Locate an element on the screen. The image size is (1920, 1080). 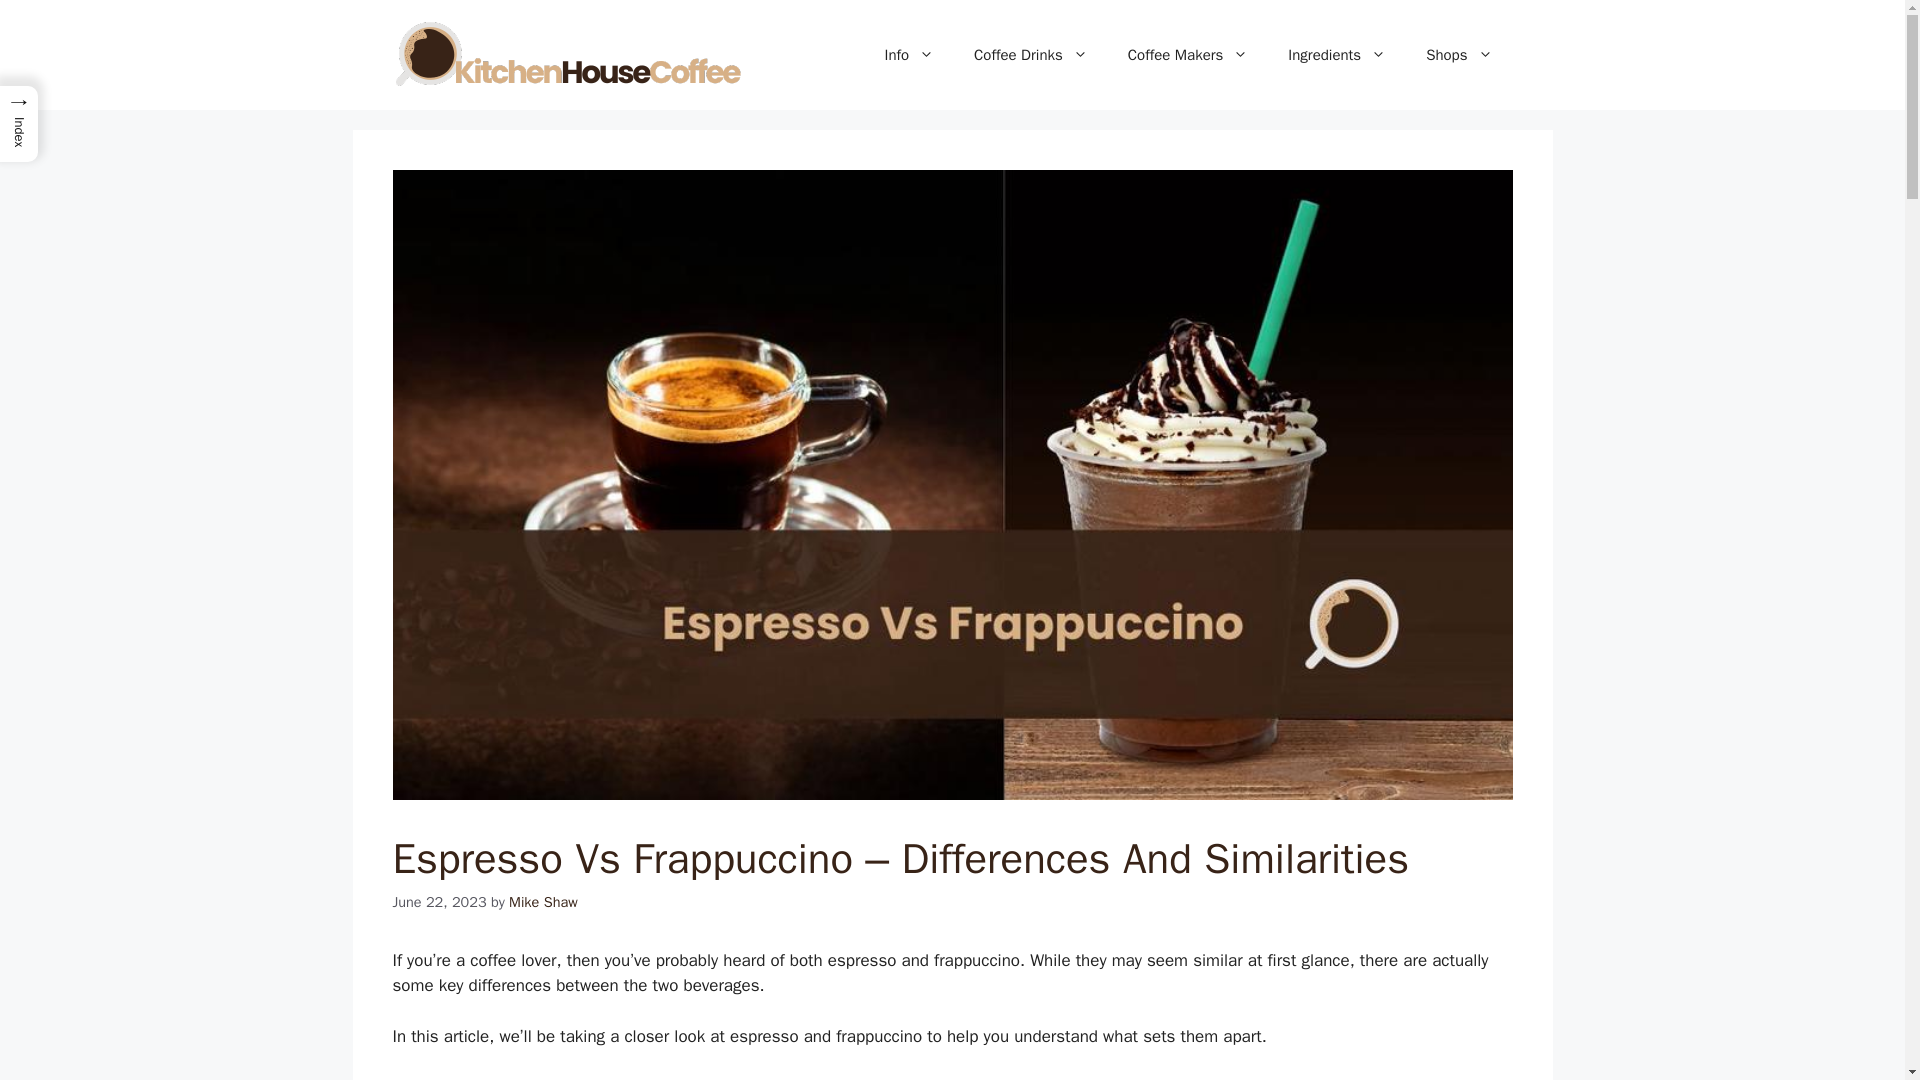
Info is located at coordinates (909, 54).